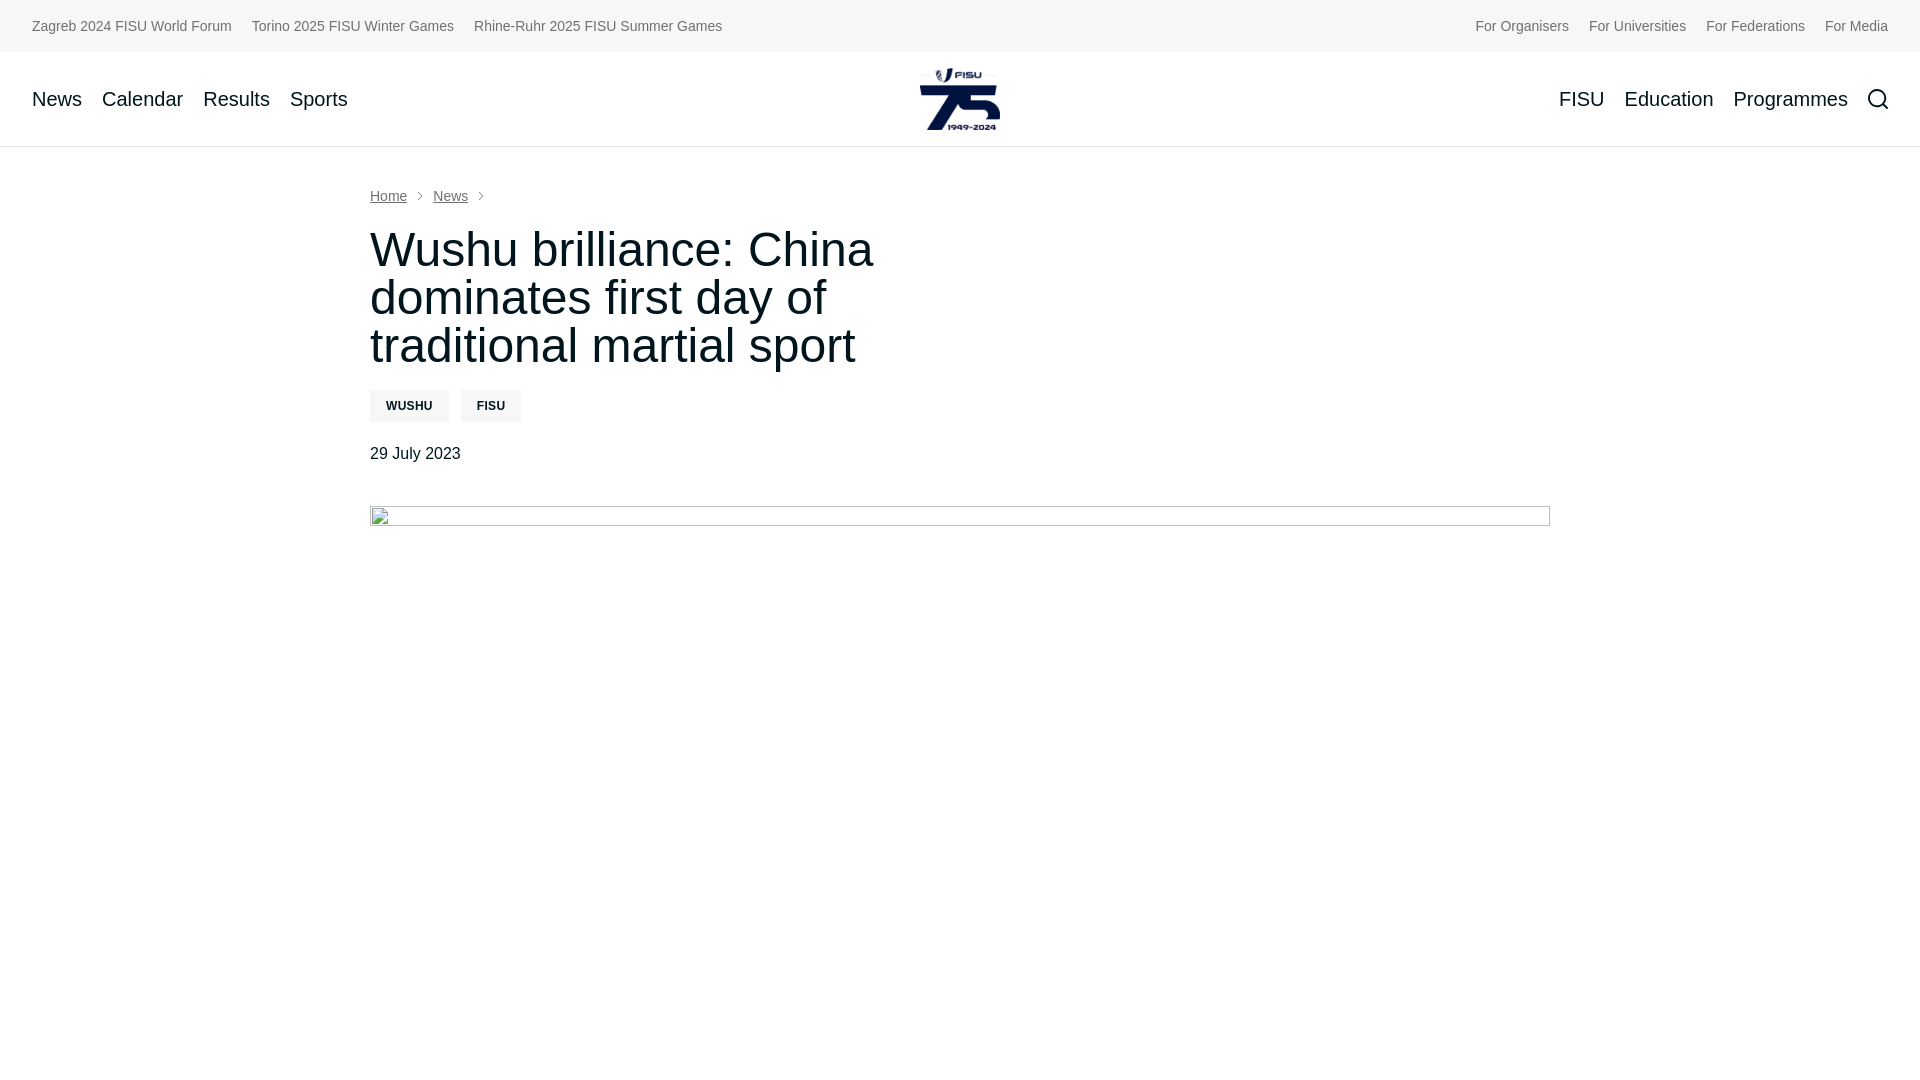 The width and height of the screenshot is (1920, 1080). Describe the element at coordinates (352, 26) in the screenshot. I see `Torino 2025 FISU Winter Games` at that location.